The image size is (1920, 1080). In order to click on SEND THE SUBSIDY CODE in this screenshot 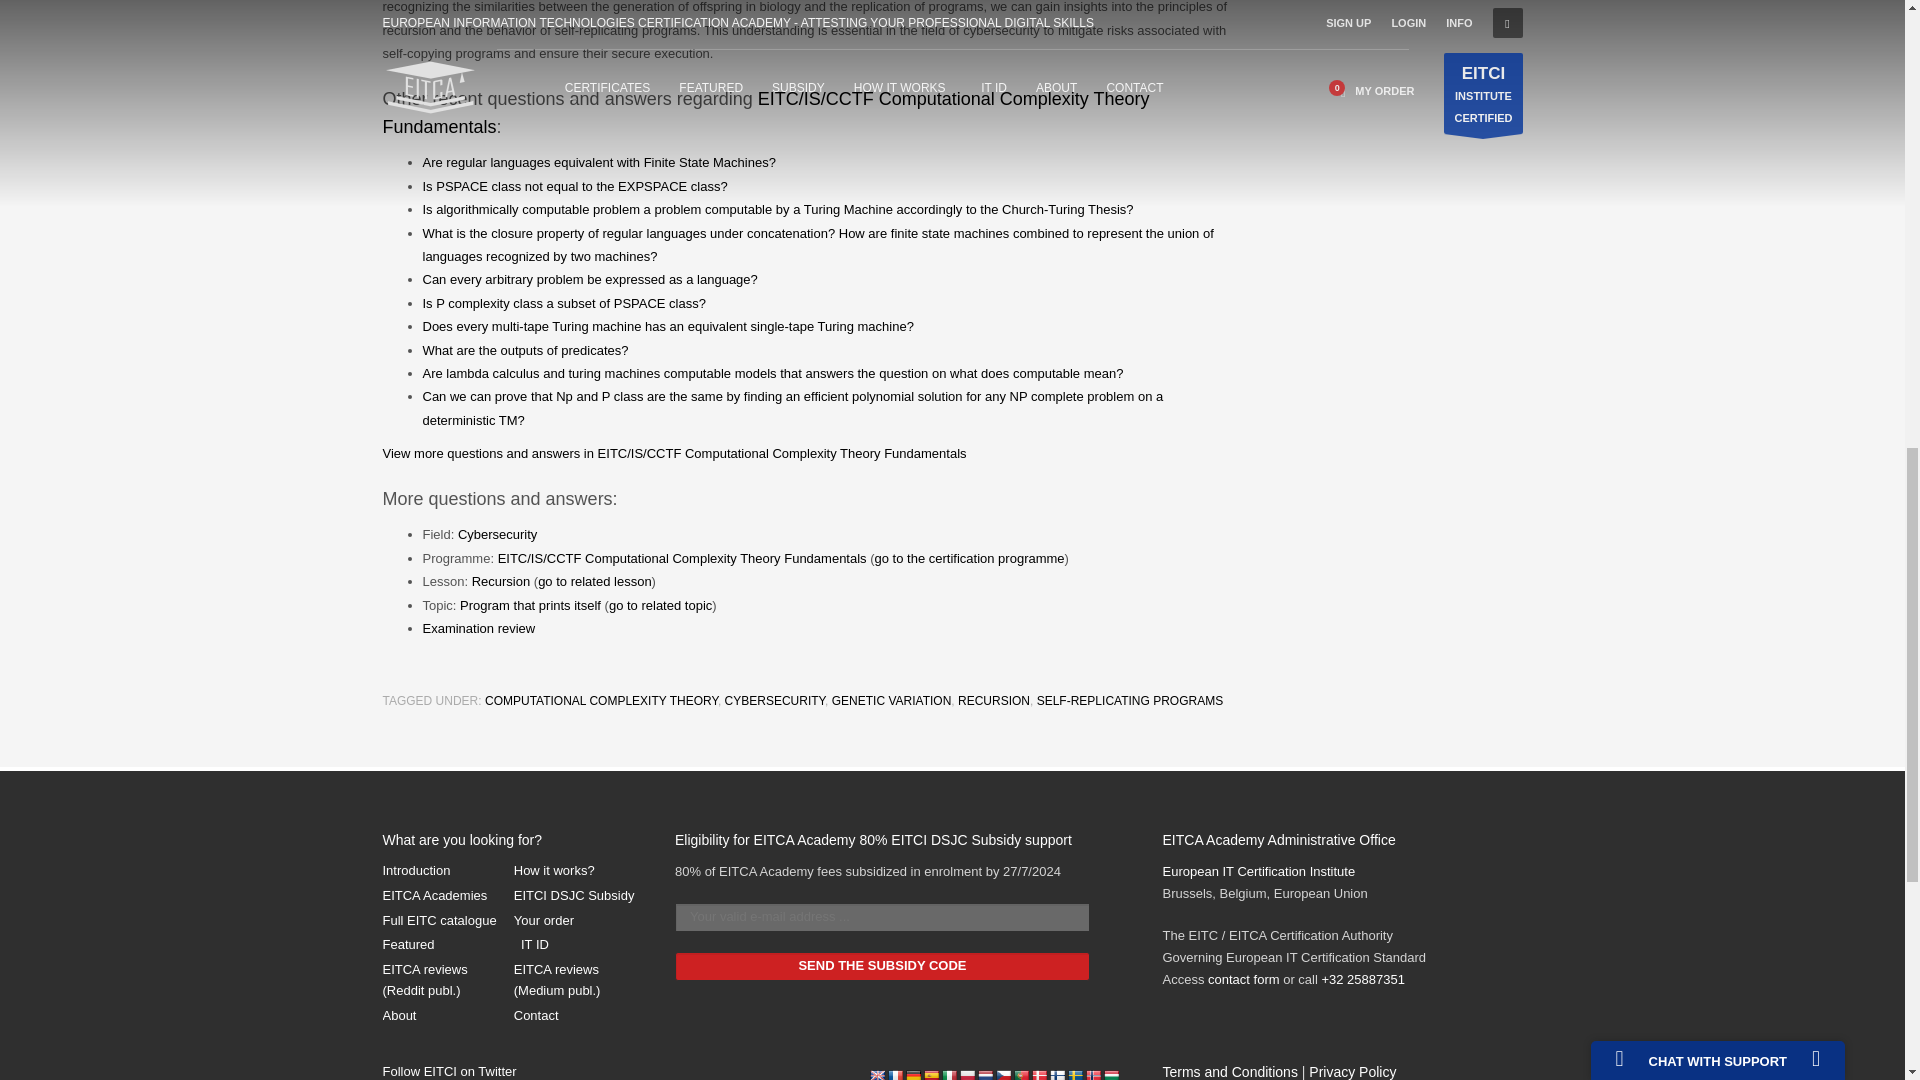, I will do `click(882, 966)`.